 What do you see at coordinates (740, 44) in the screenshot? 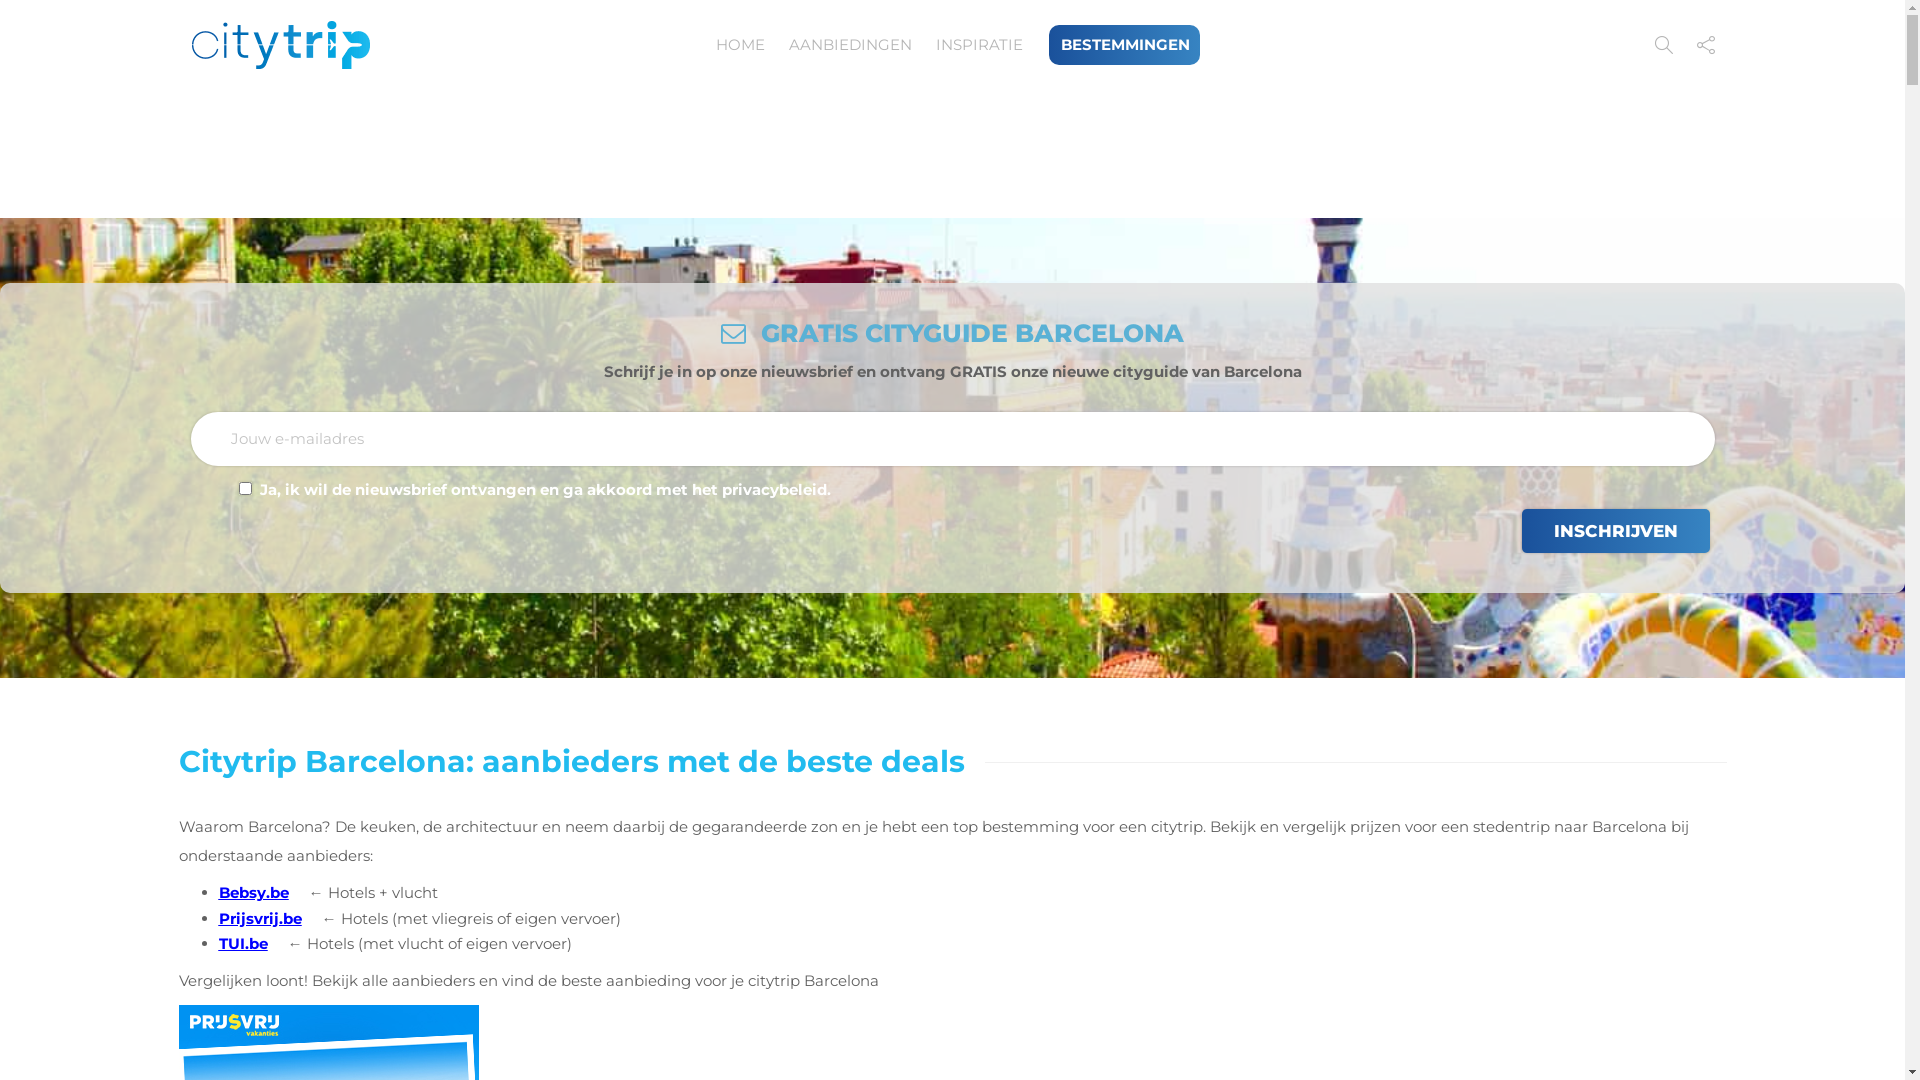
I see `HOME` at bounding box center [740, 44].